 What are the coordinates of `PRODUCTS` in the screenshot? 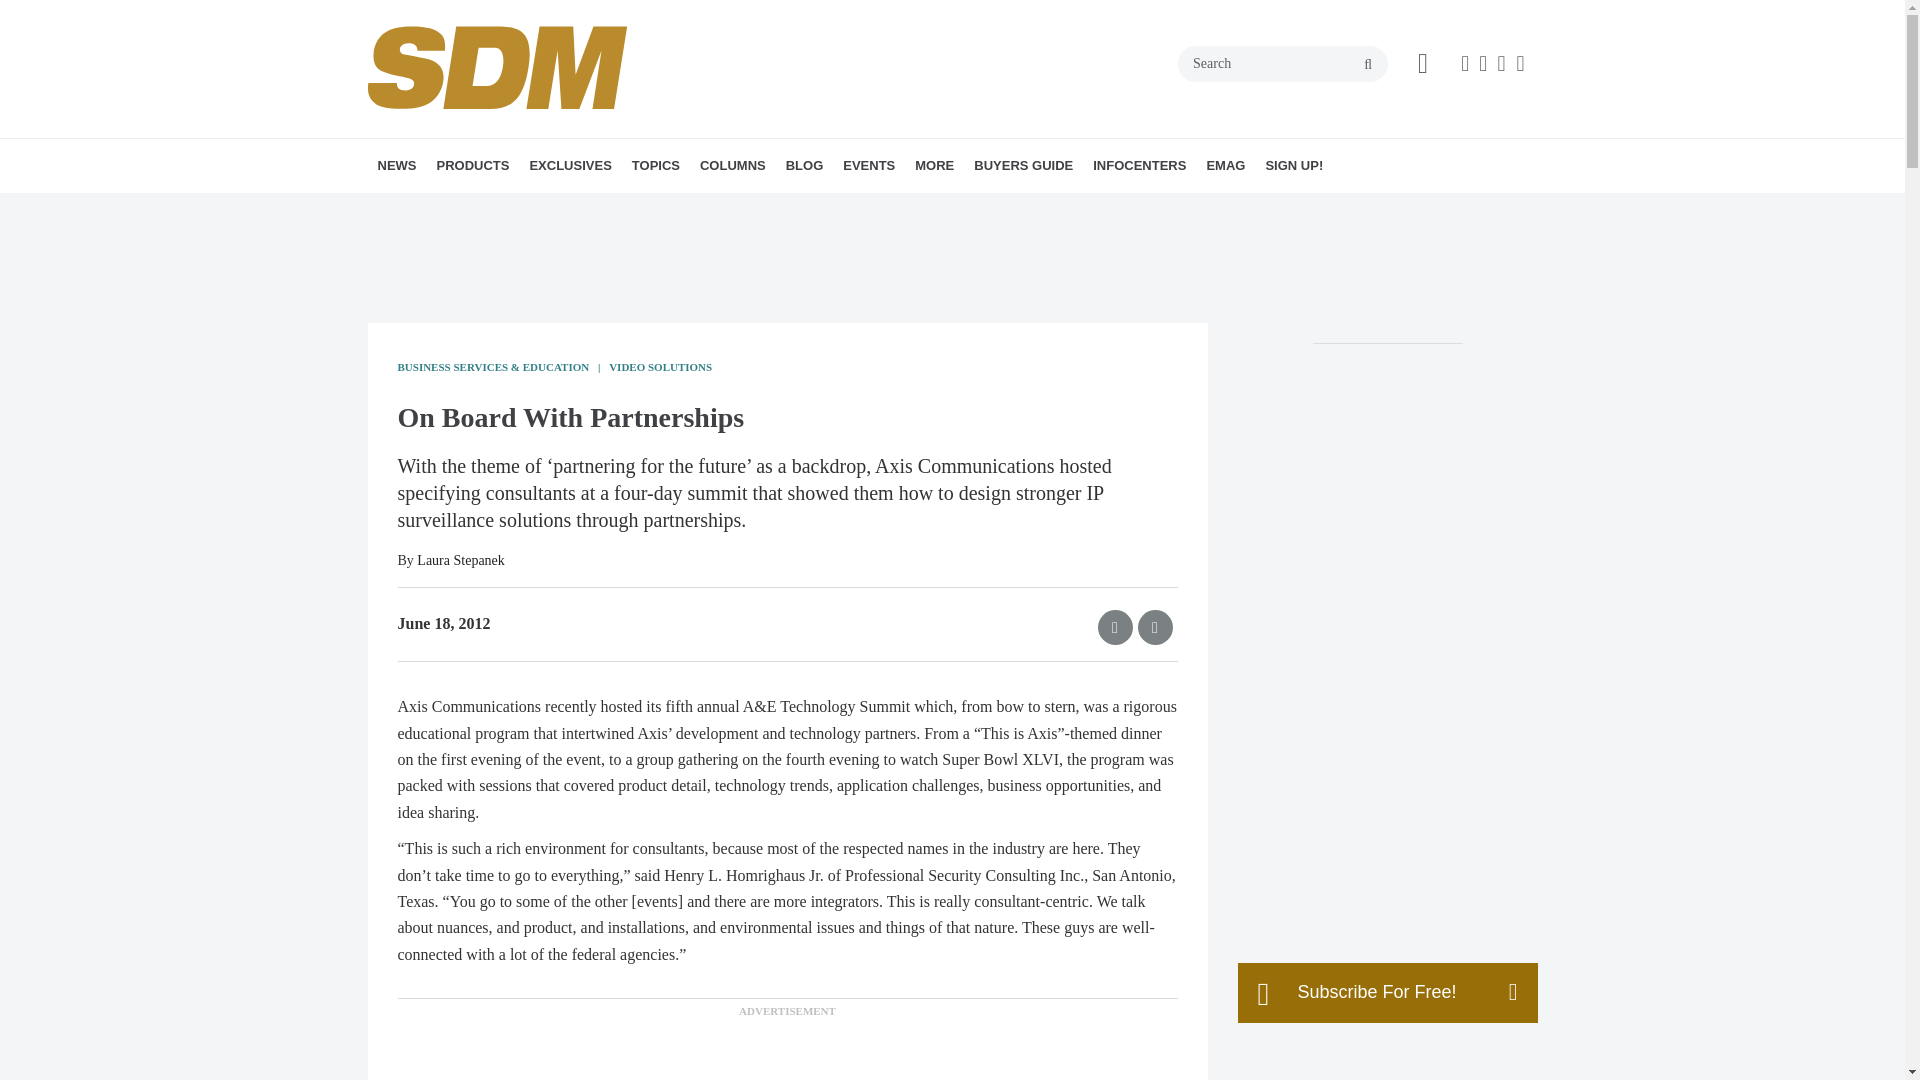 It's located at (472, 166).